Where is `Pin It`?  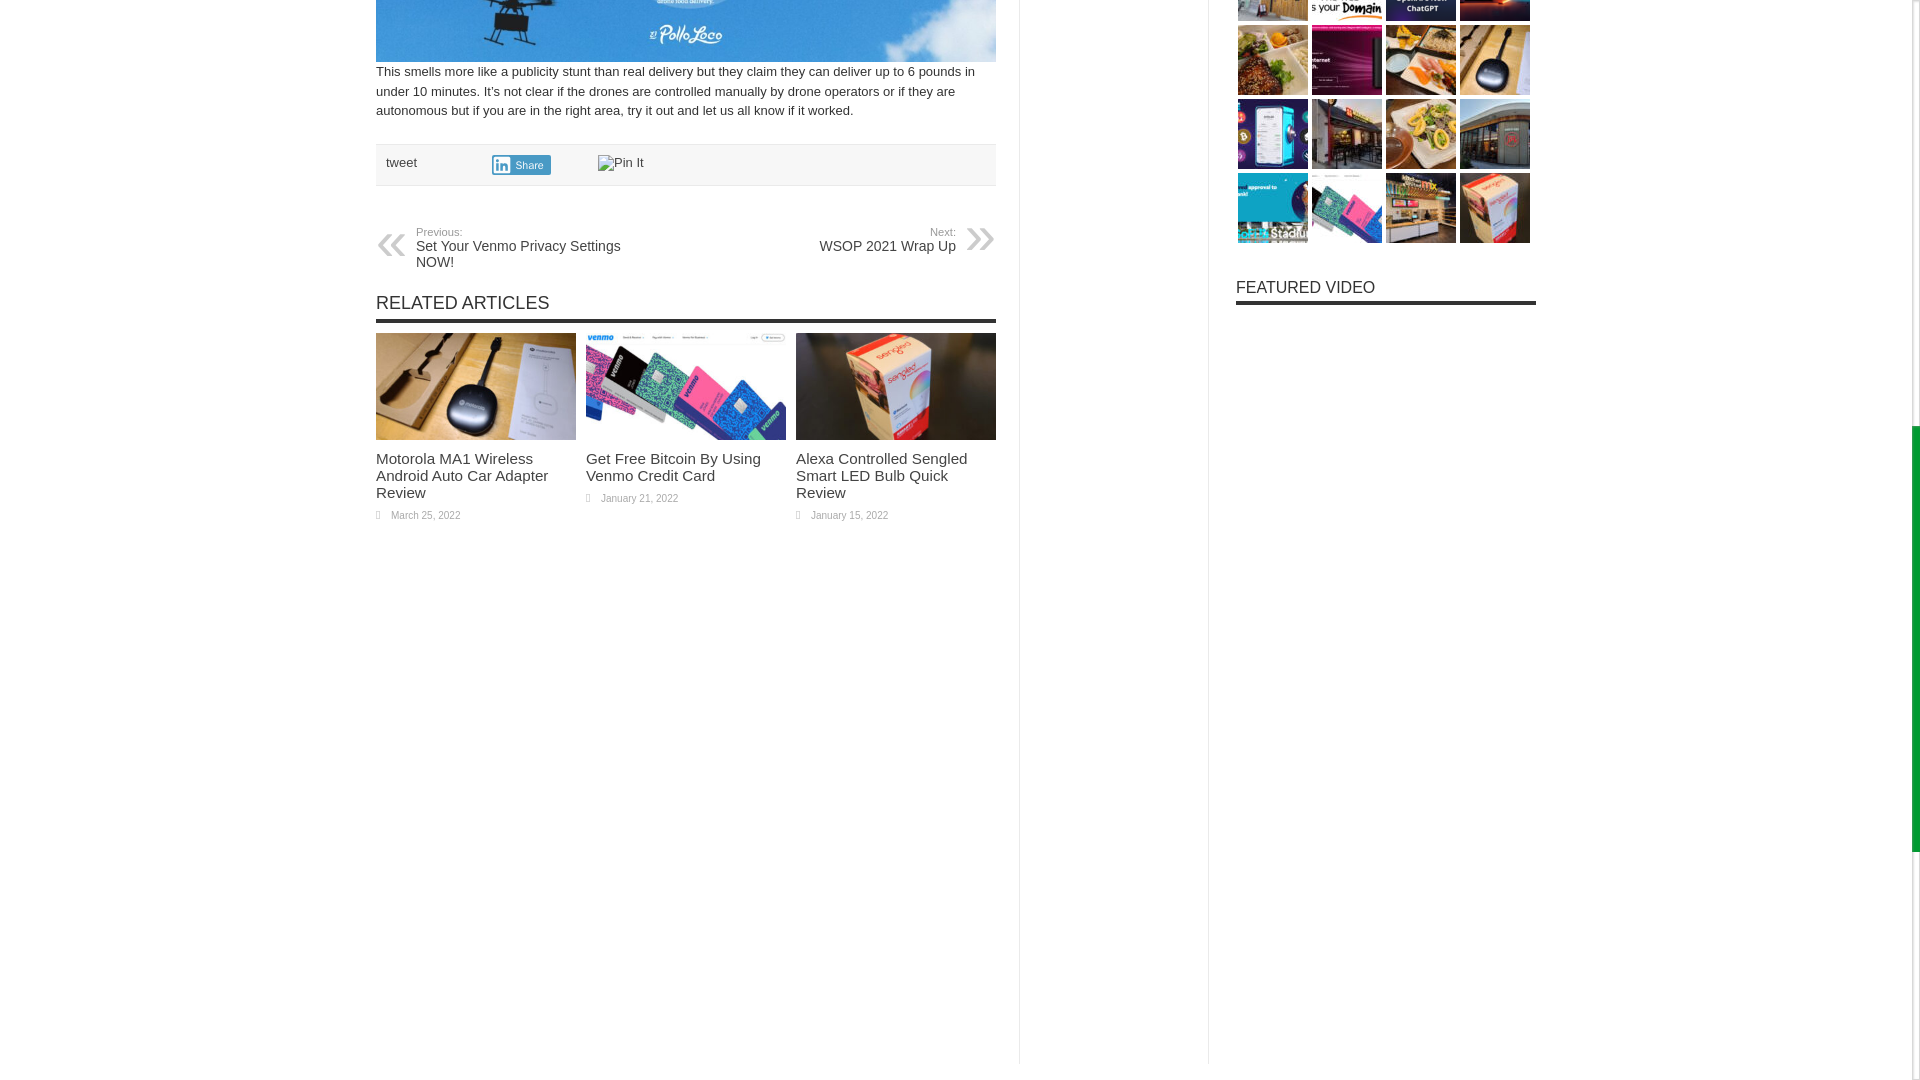 Pin It is located at coordinates (538, 248).